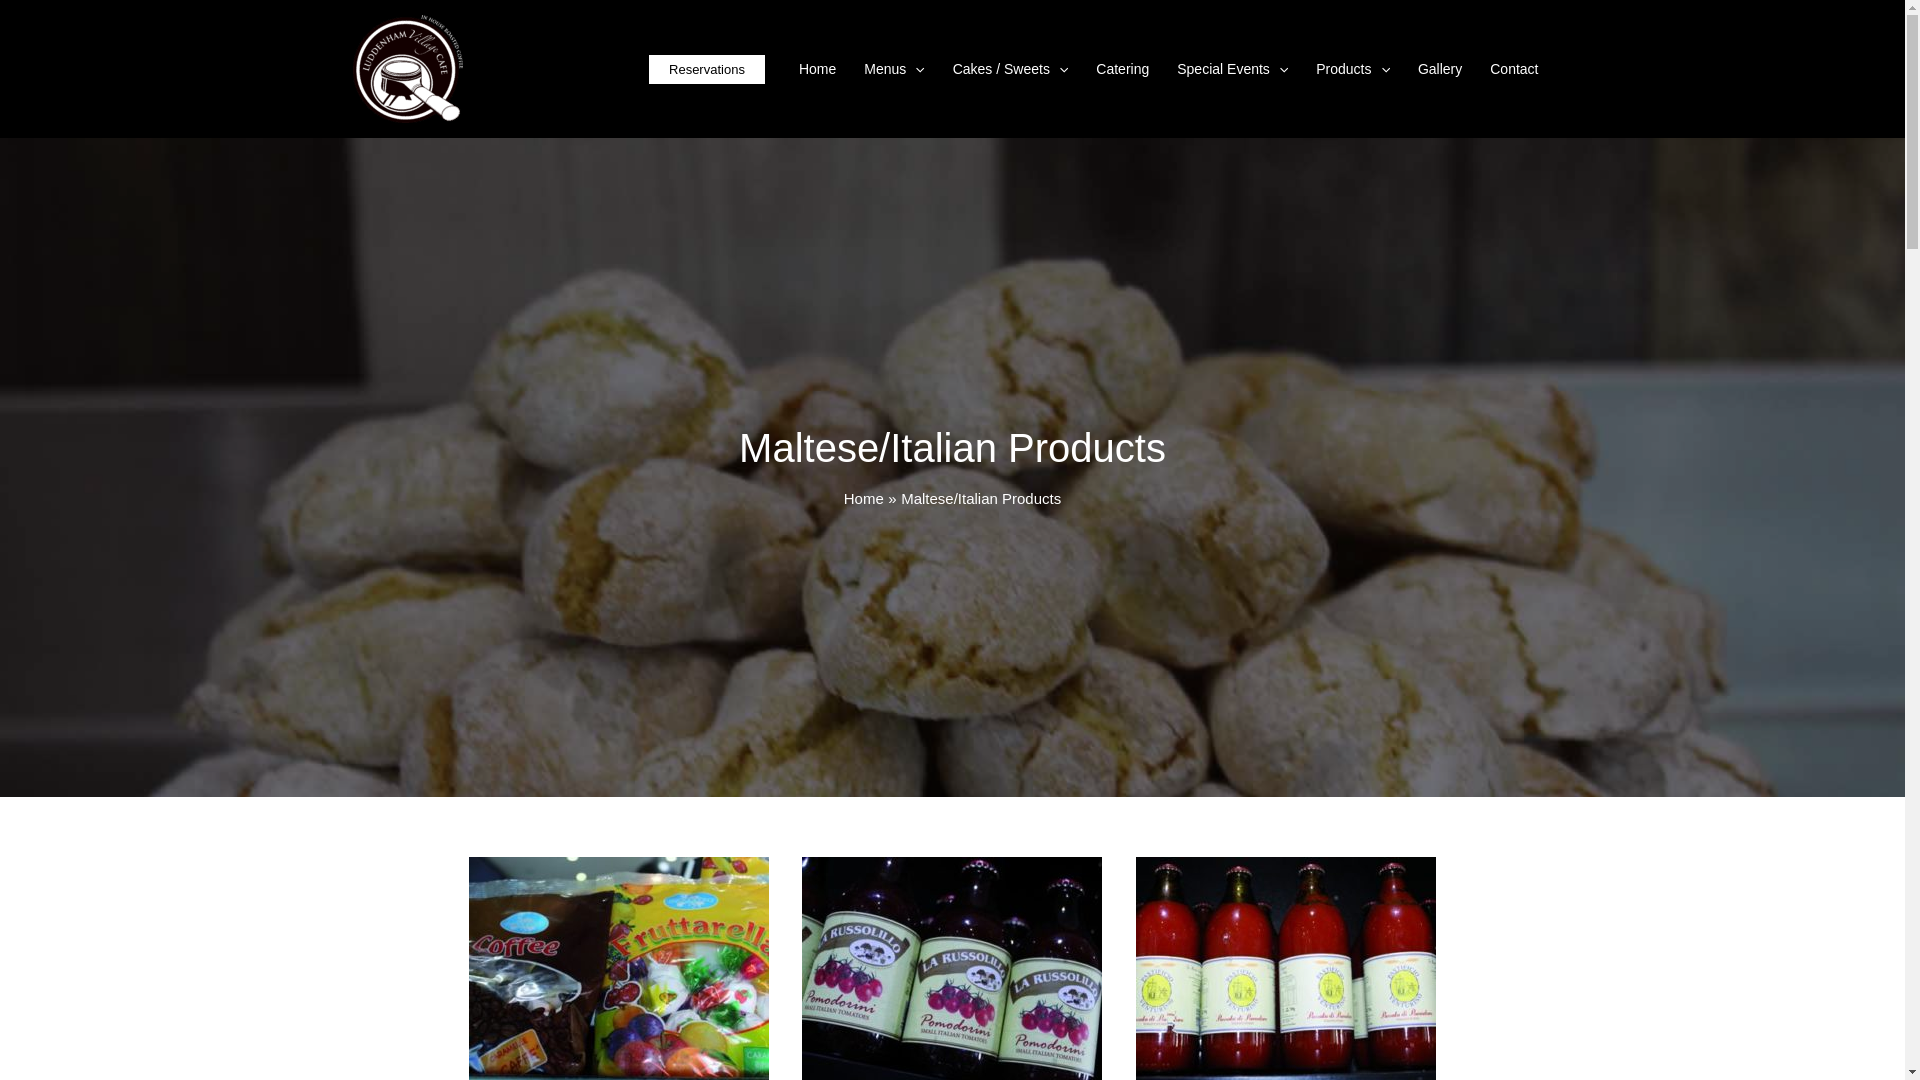 The width and height of the screenshot is (1920, 1080). Describe the element at coordinates (1440, 69) in the screenshot. I see `Gallery` at that location.